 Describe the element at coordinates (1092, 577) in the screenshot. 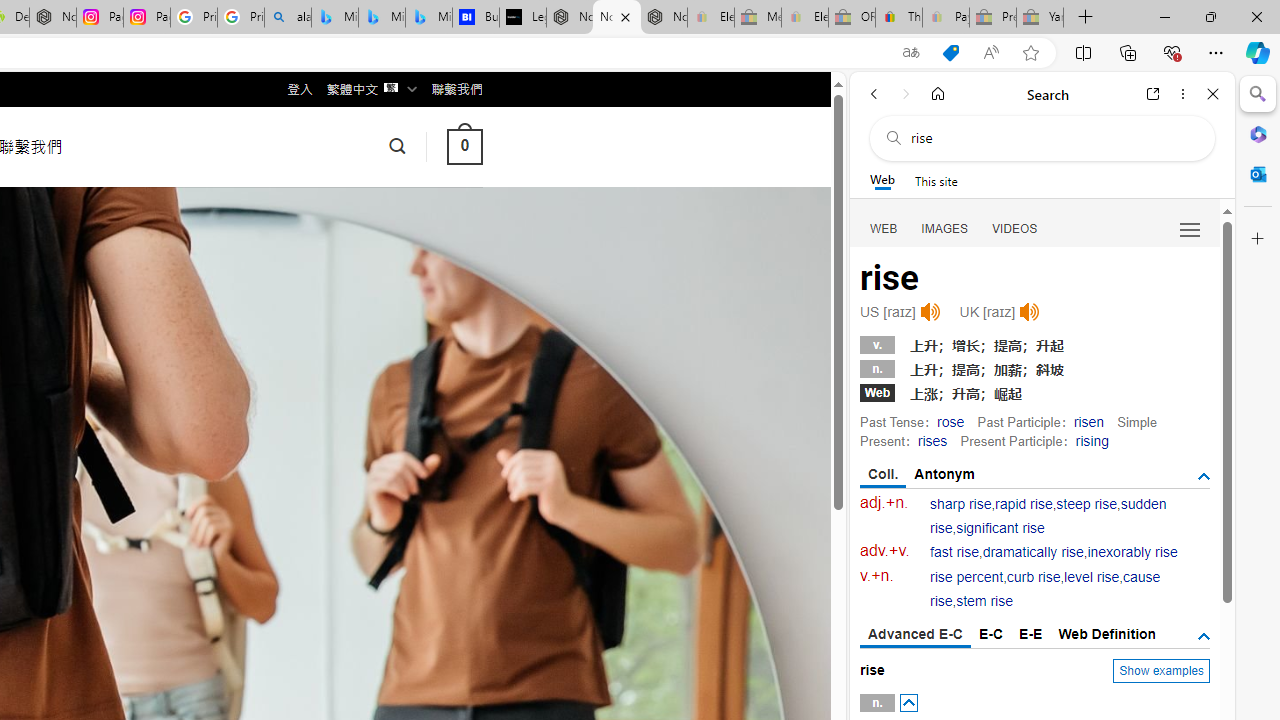

I see `level rise` at that location.